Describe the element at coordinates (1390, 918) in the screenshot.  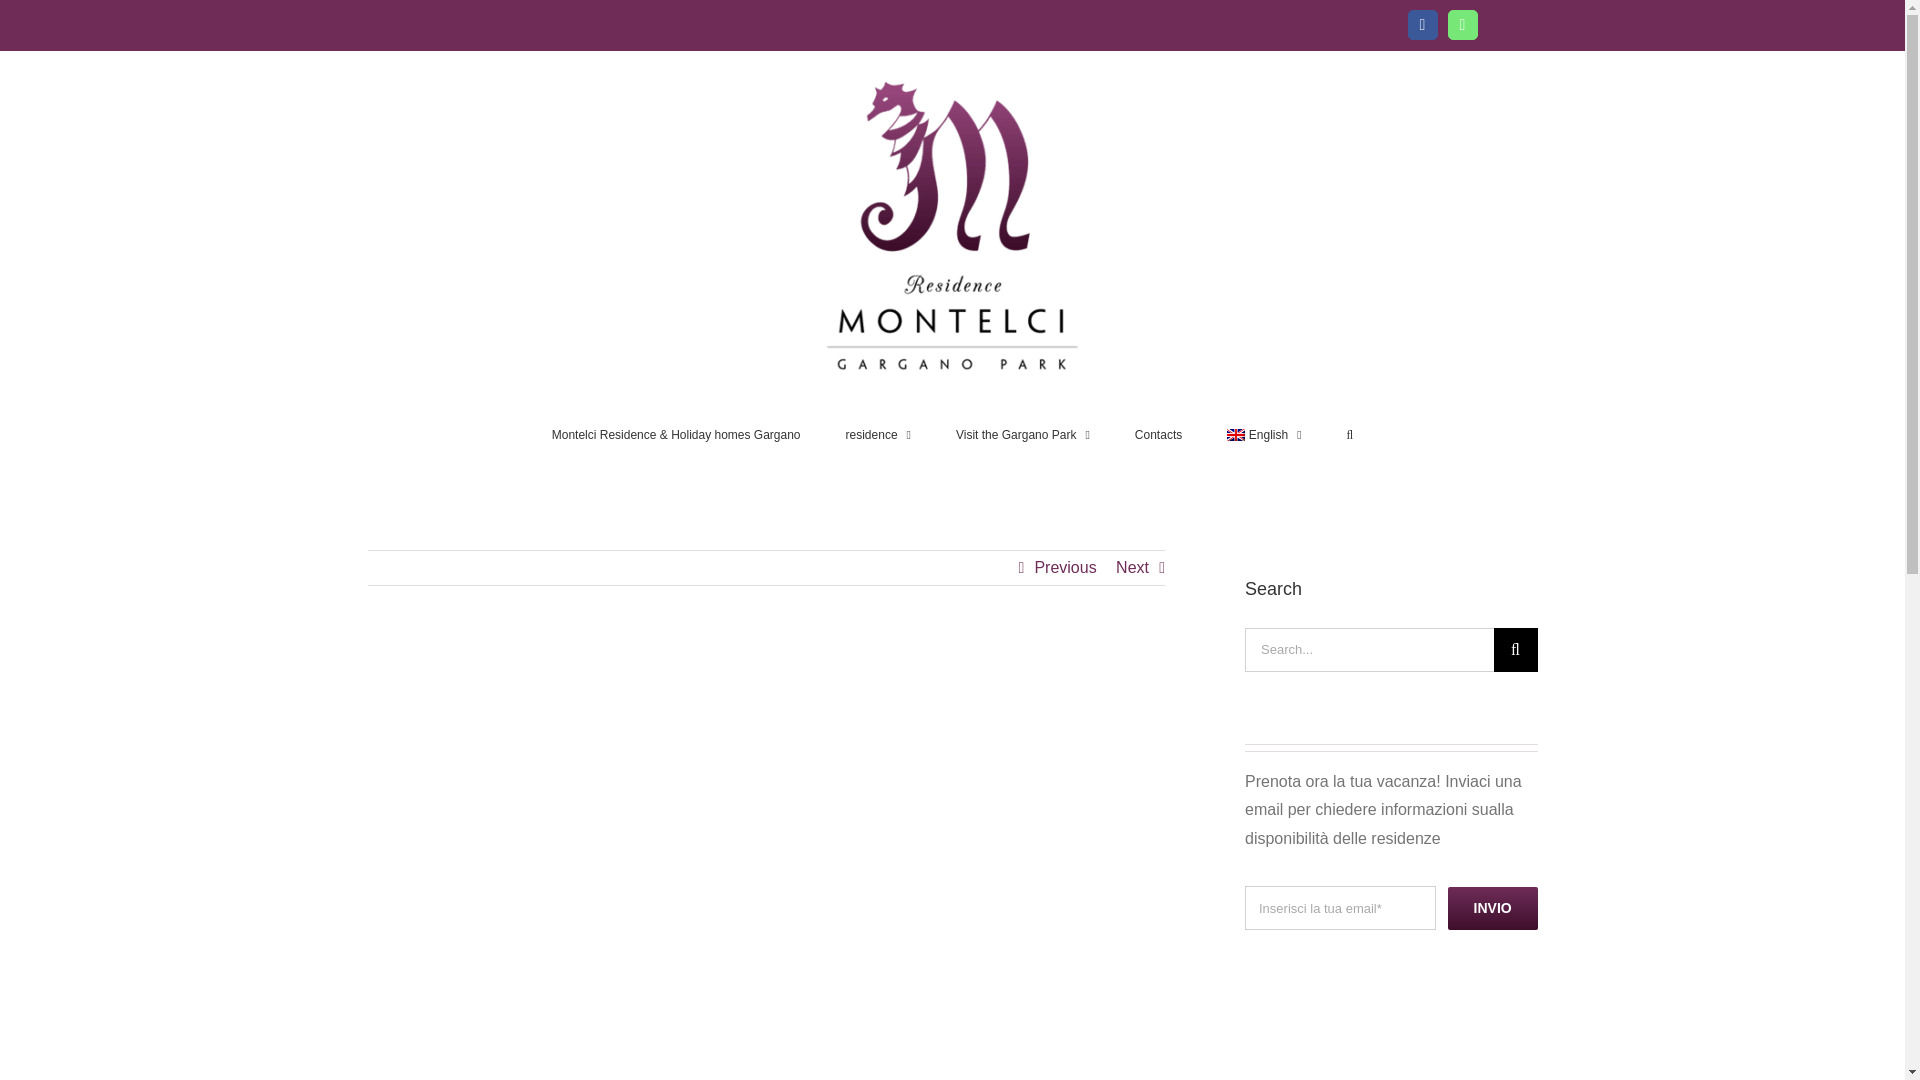
I see `INVIO` at that location.